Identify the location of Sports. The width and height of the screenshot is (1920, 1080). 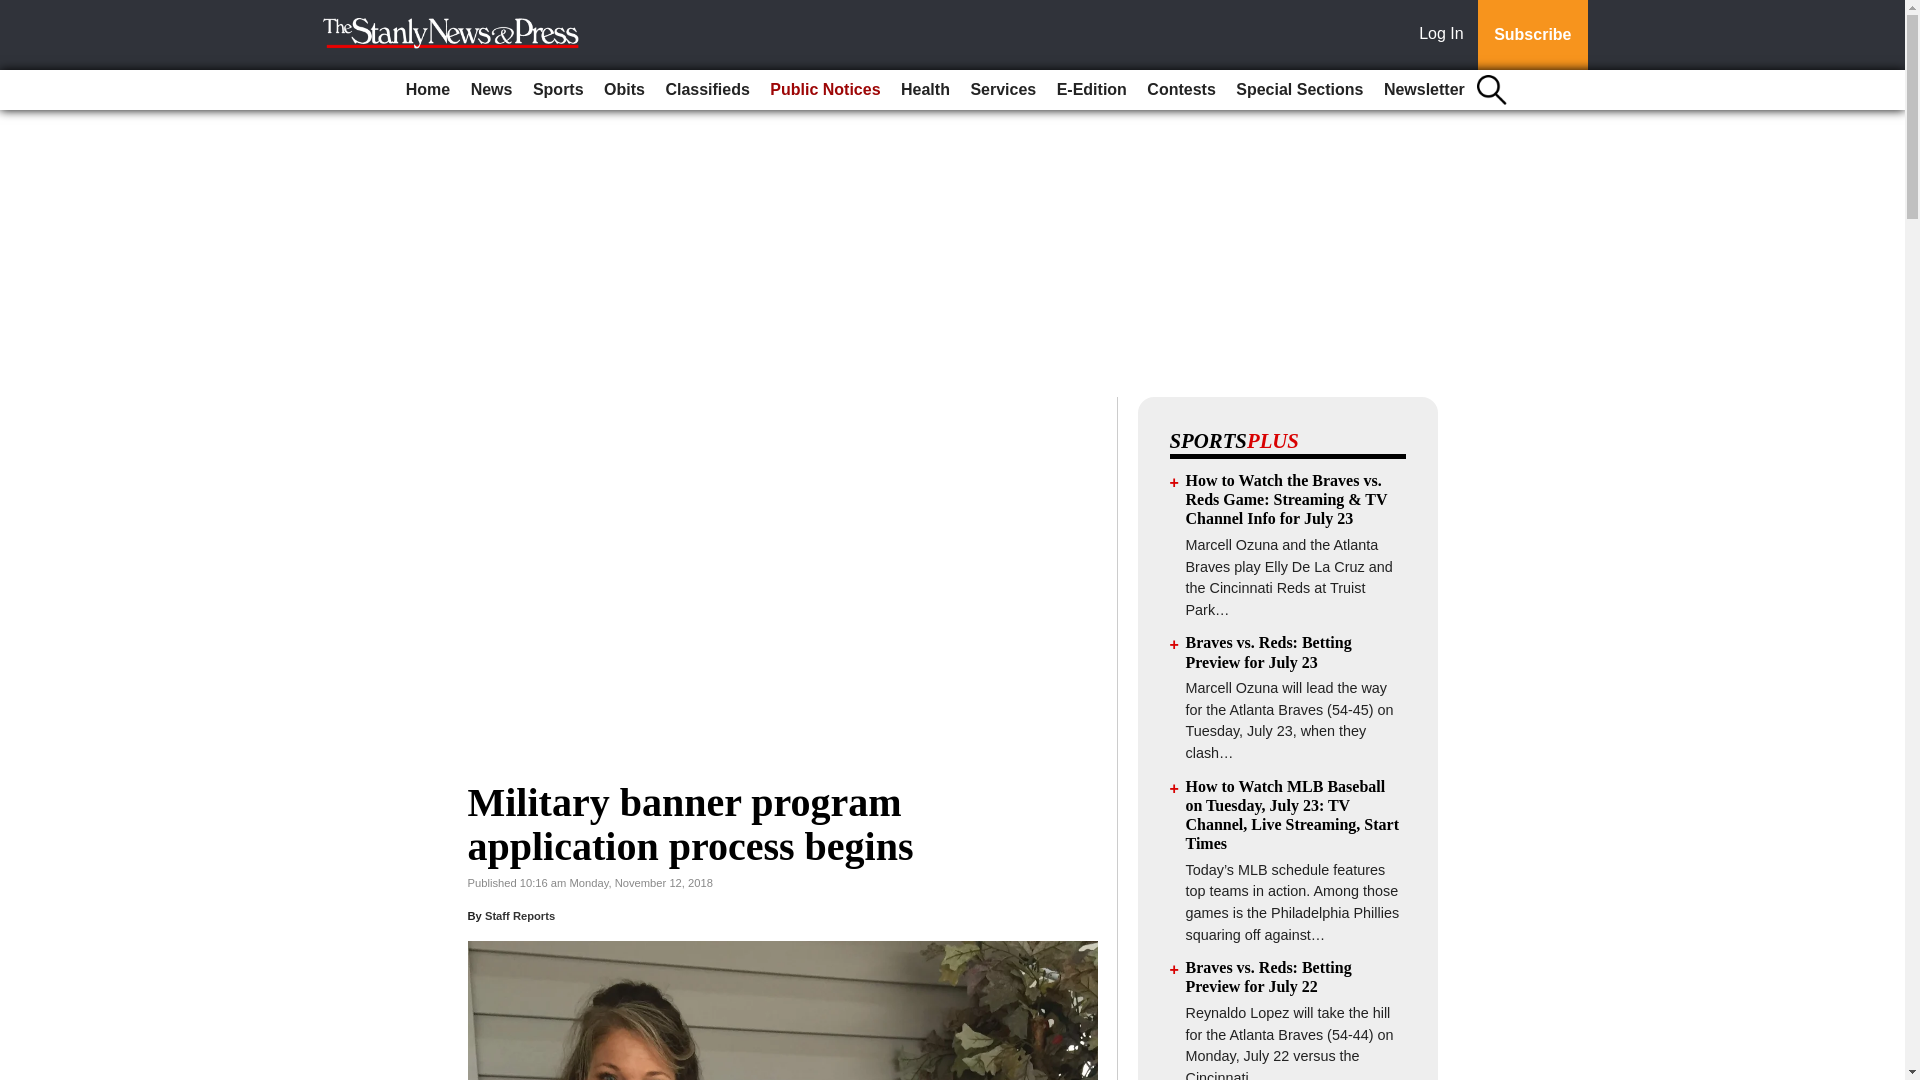
(558, 90).